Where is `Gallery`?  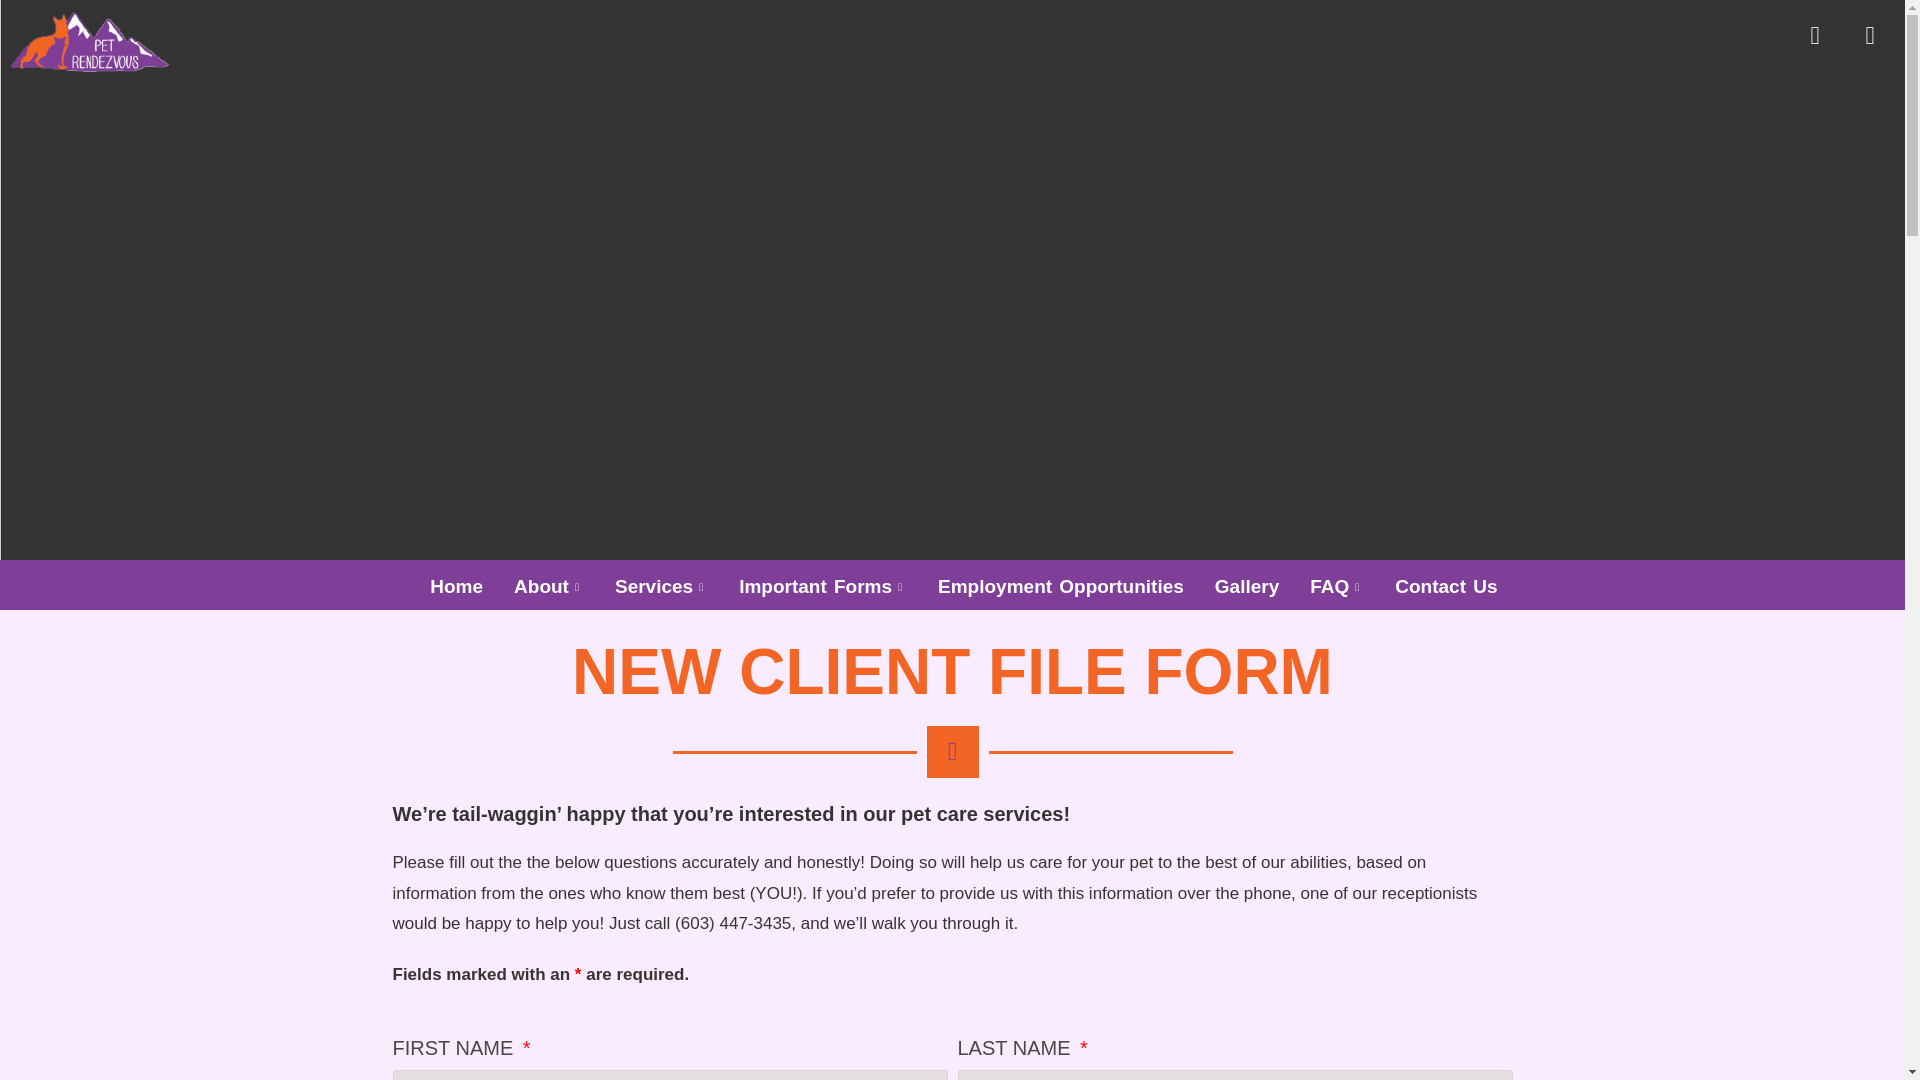 Gallery is located at coordinates (1247, 586).